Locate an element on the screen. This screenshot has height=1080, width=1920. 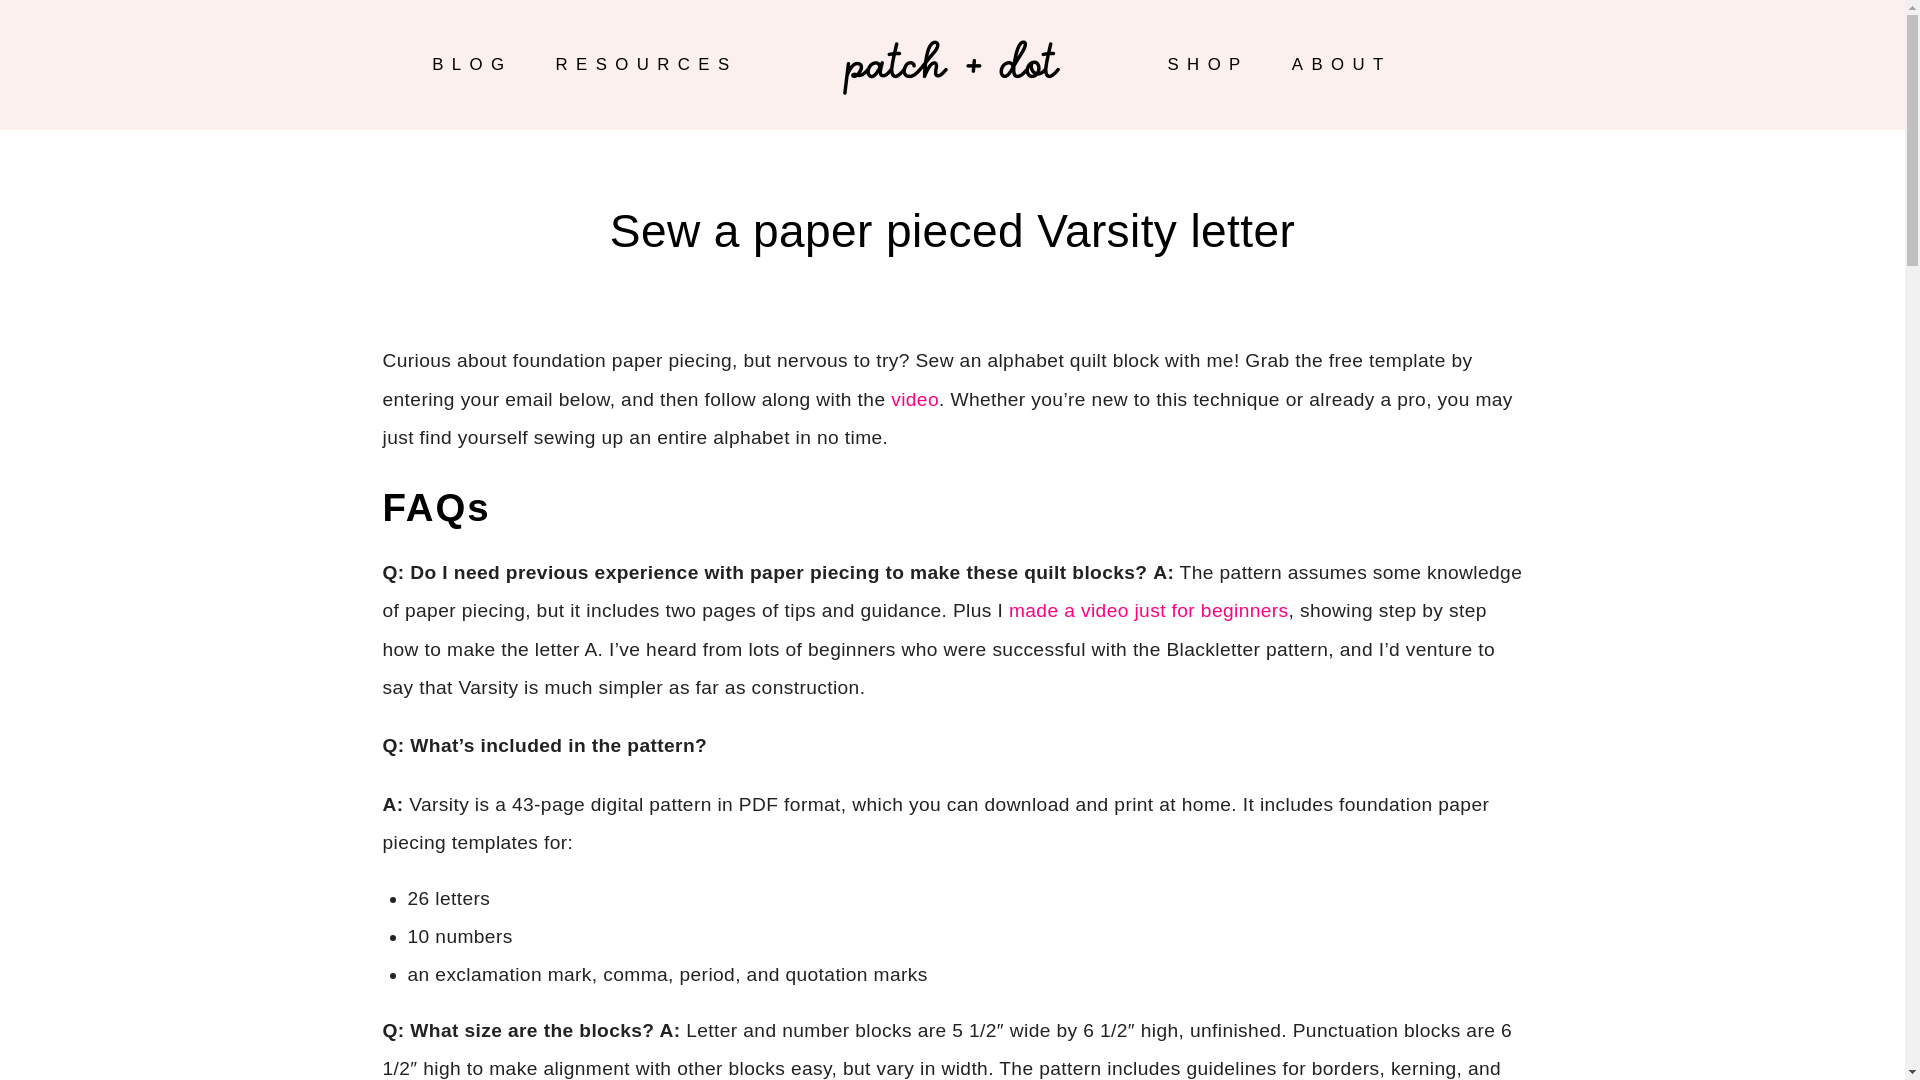
Shop is located at coordinates (1208, 64).